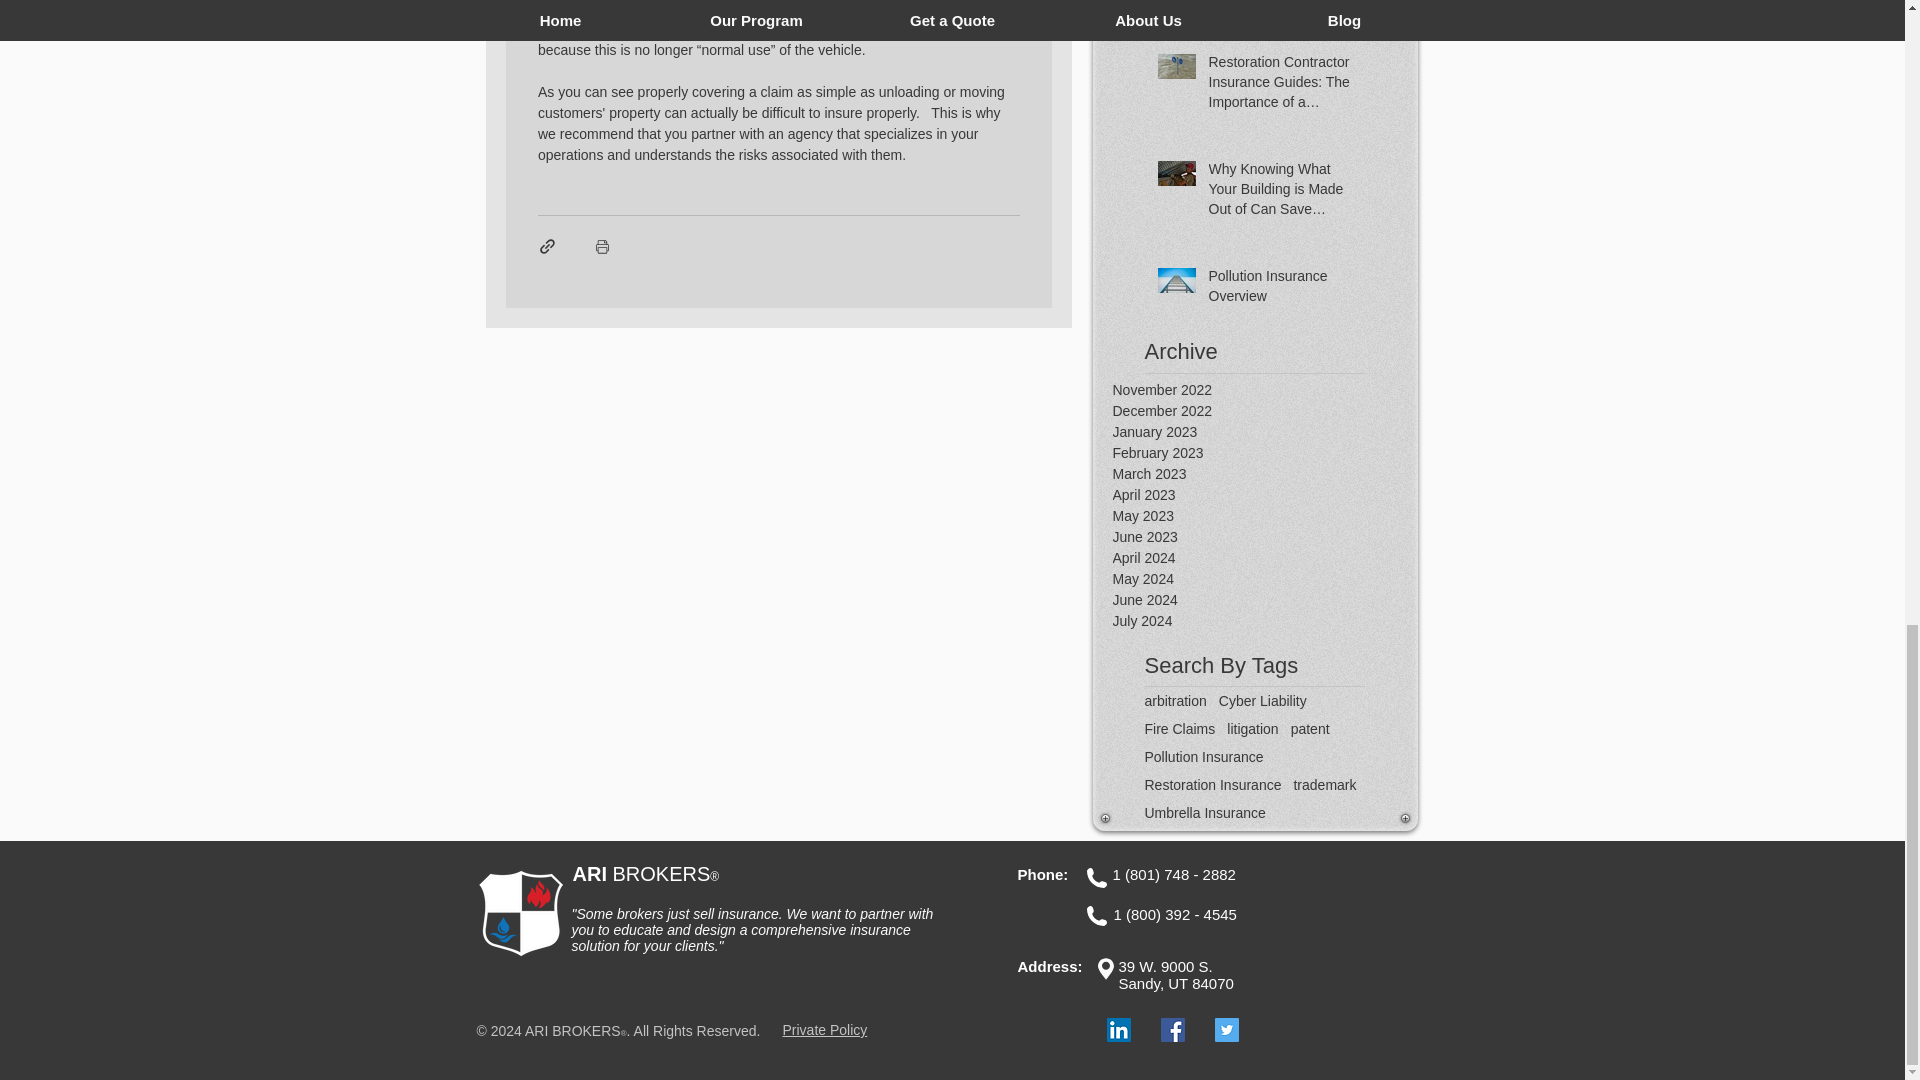 The width and height of the screenshot is (1920, 1080). I want to click on March 2023, so click(1264, 474).